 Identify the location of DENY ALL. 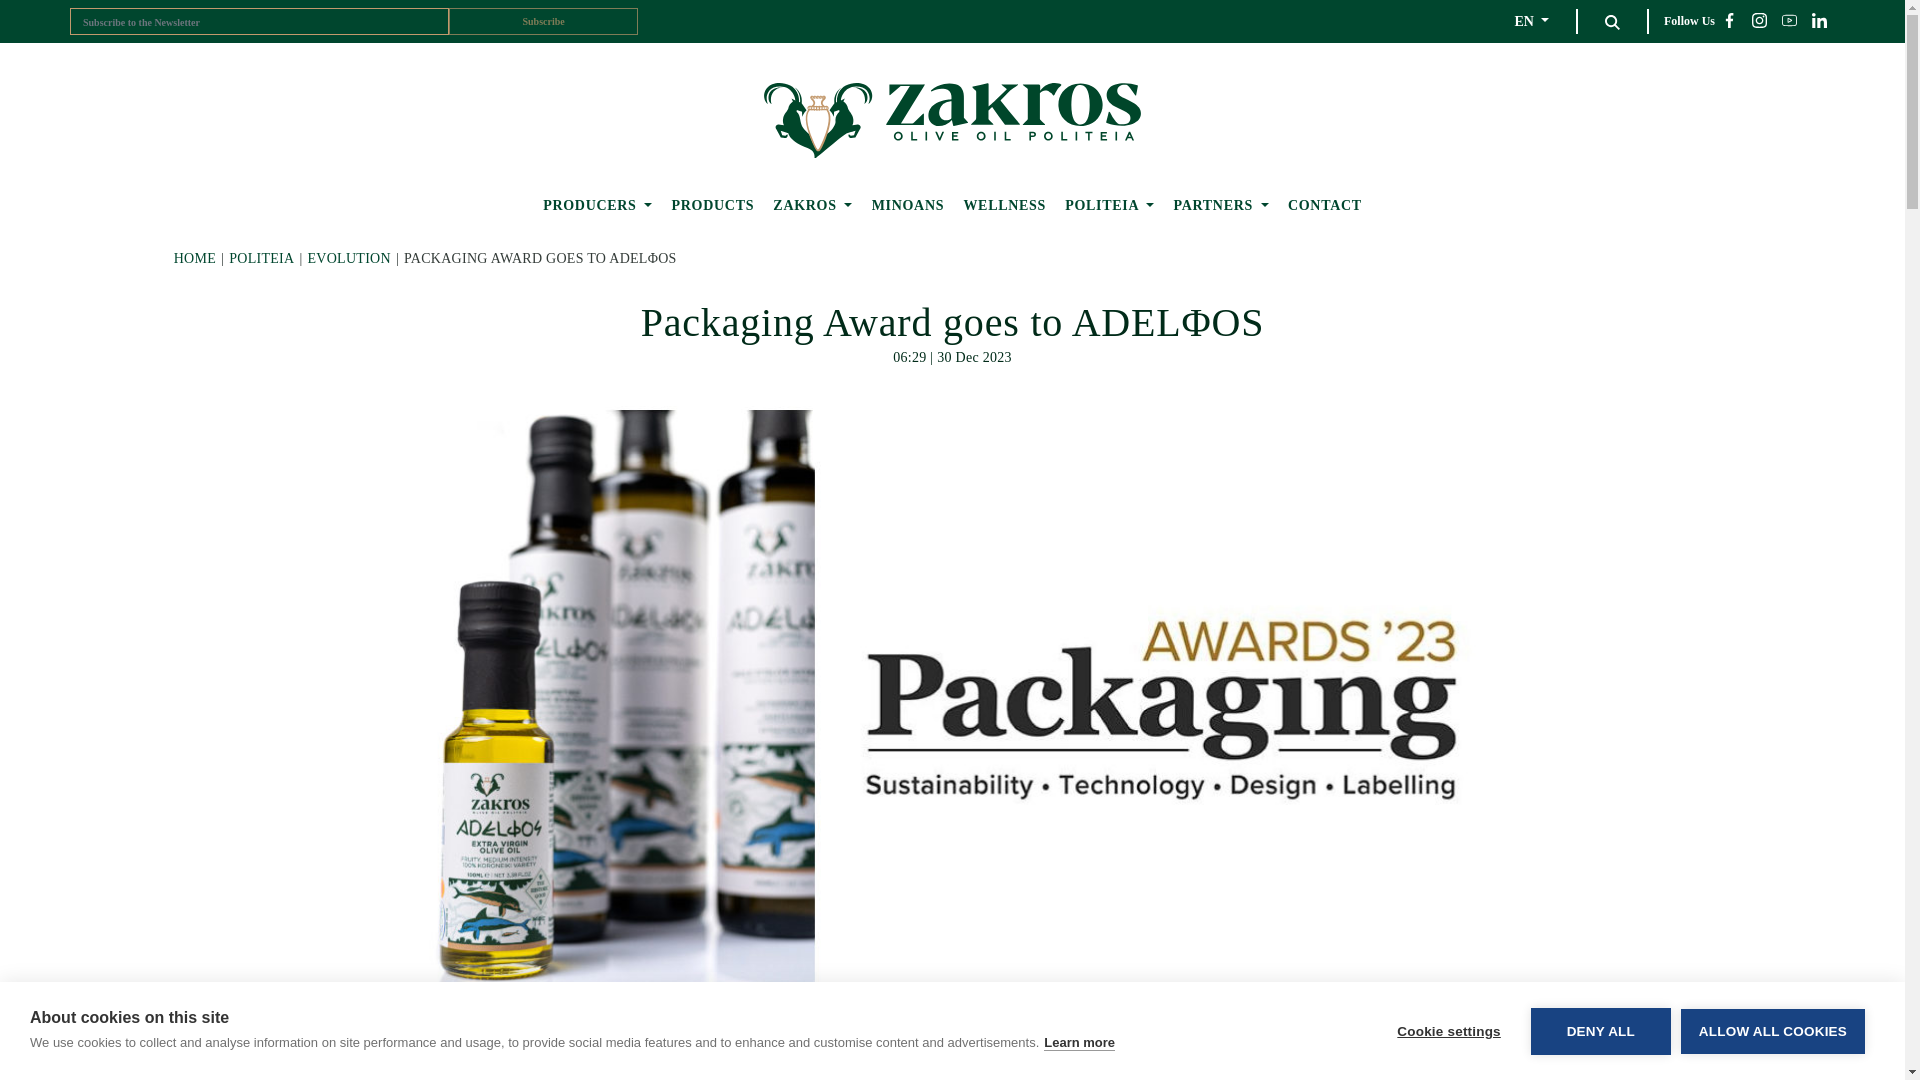
(1600, 1034).